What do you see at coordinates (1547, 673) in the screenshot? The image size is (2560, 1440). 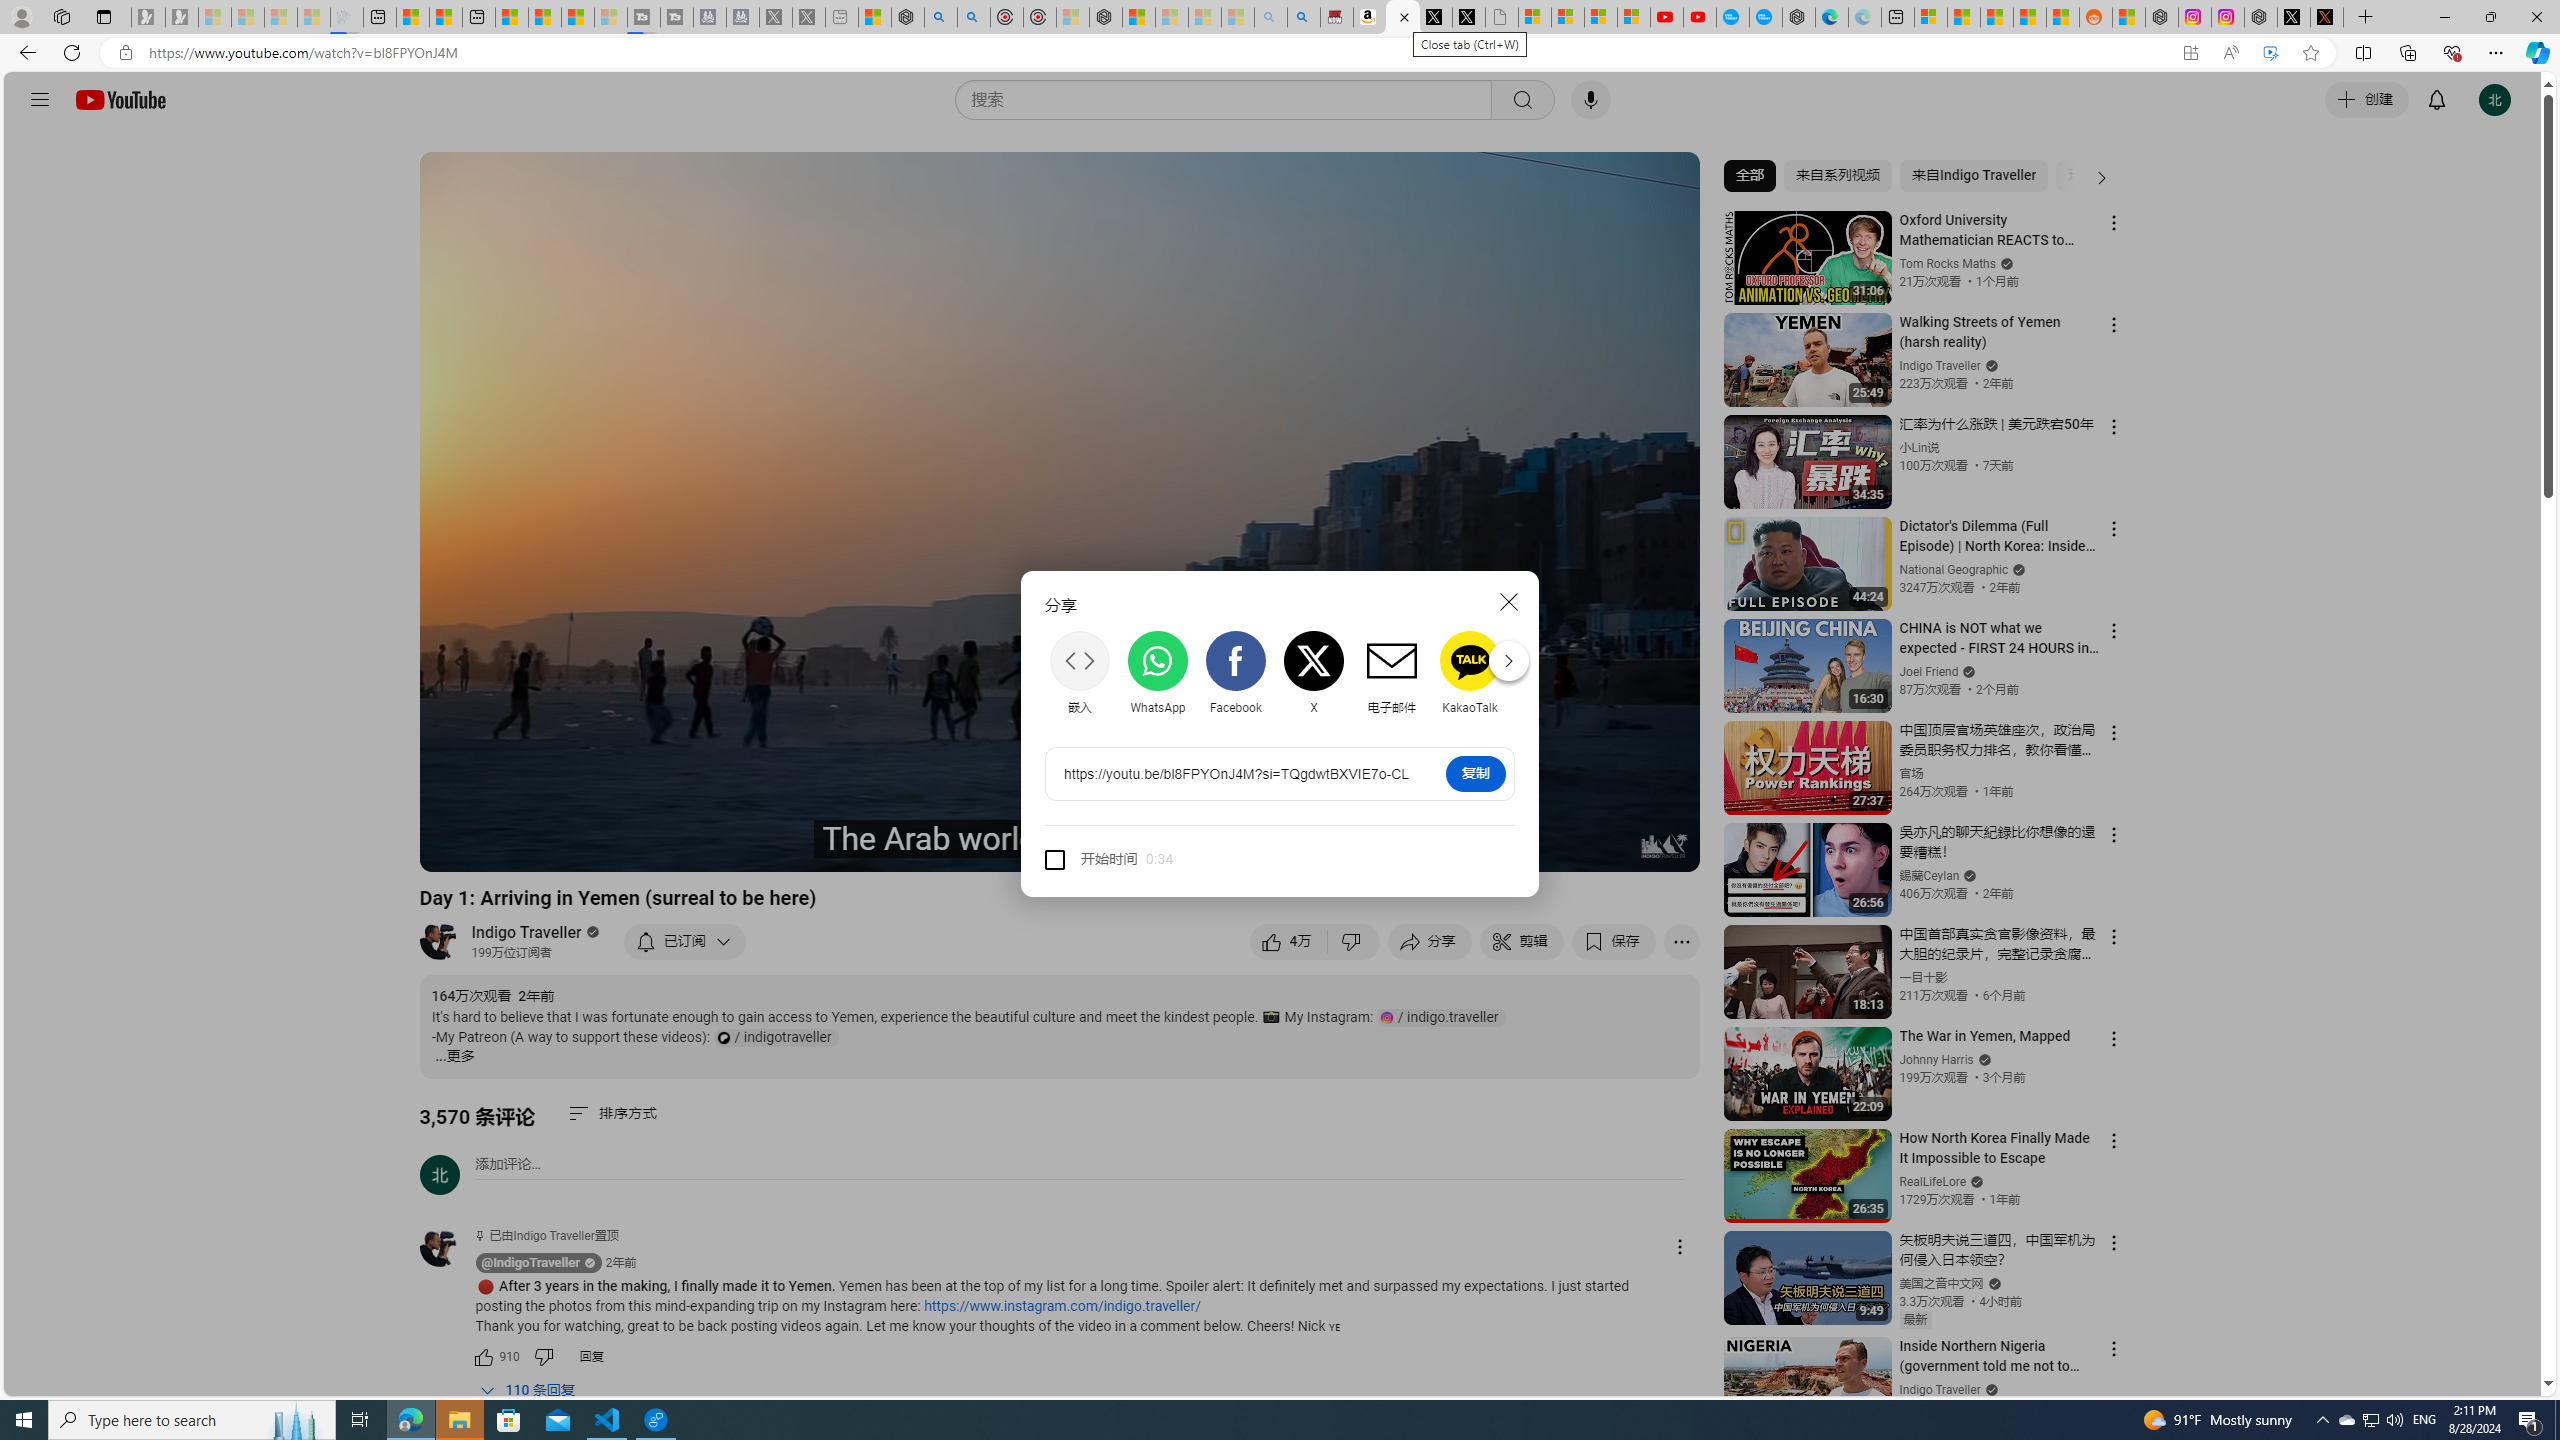 I see `Reddit` at bounding box center [1547, 673].